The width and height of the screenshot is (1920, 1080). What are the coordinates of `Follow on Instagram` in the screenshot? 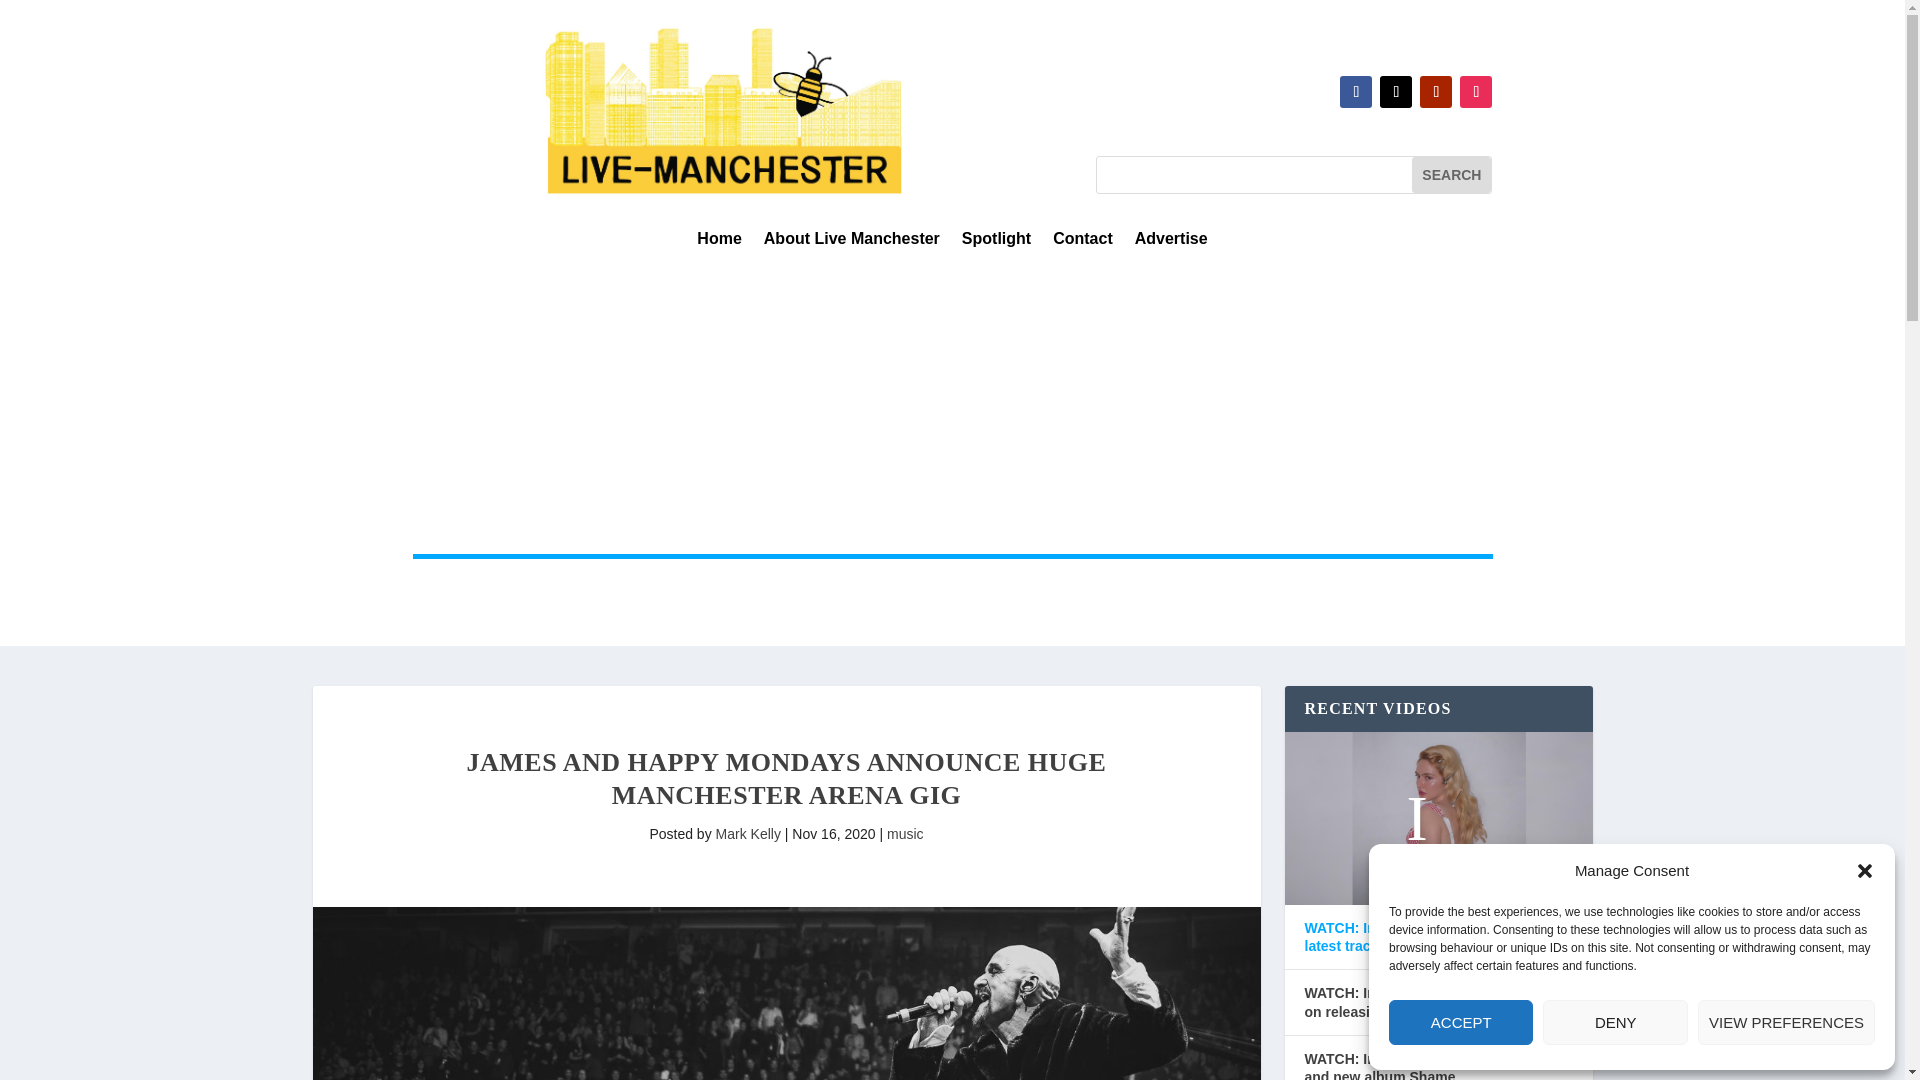 It's located at (1475, 92).